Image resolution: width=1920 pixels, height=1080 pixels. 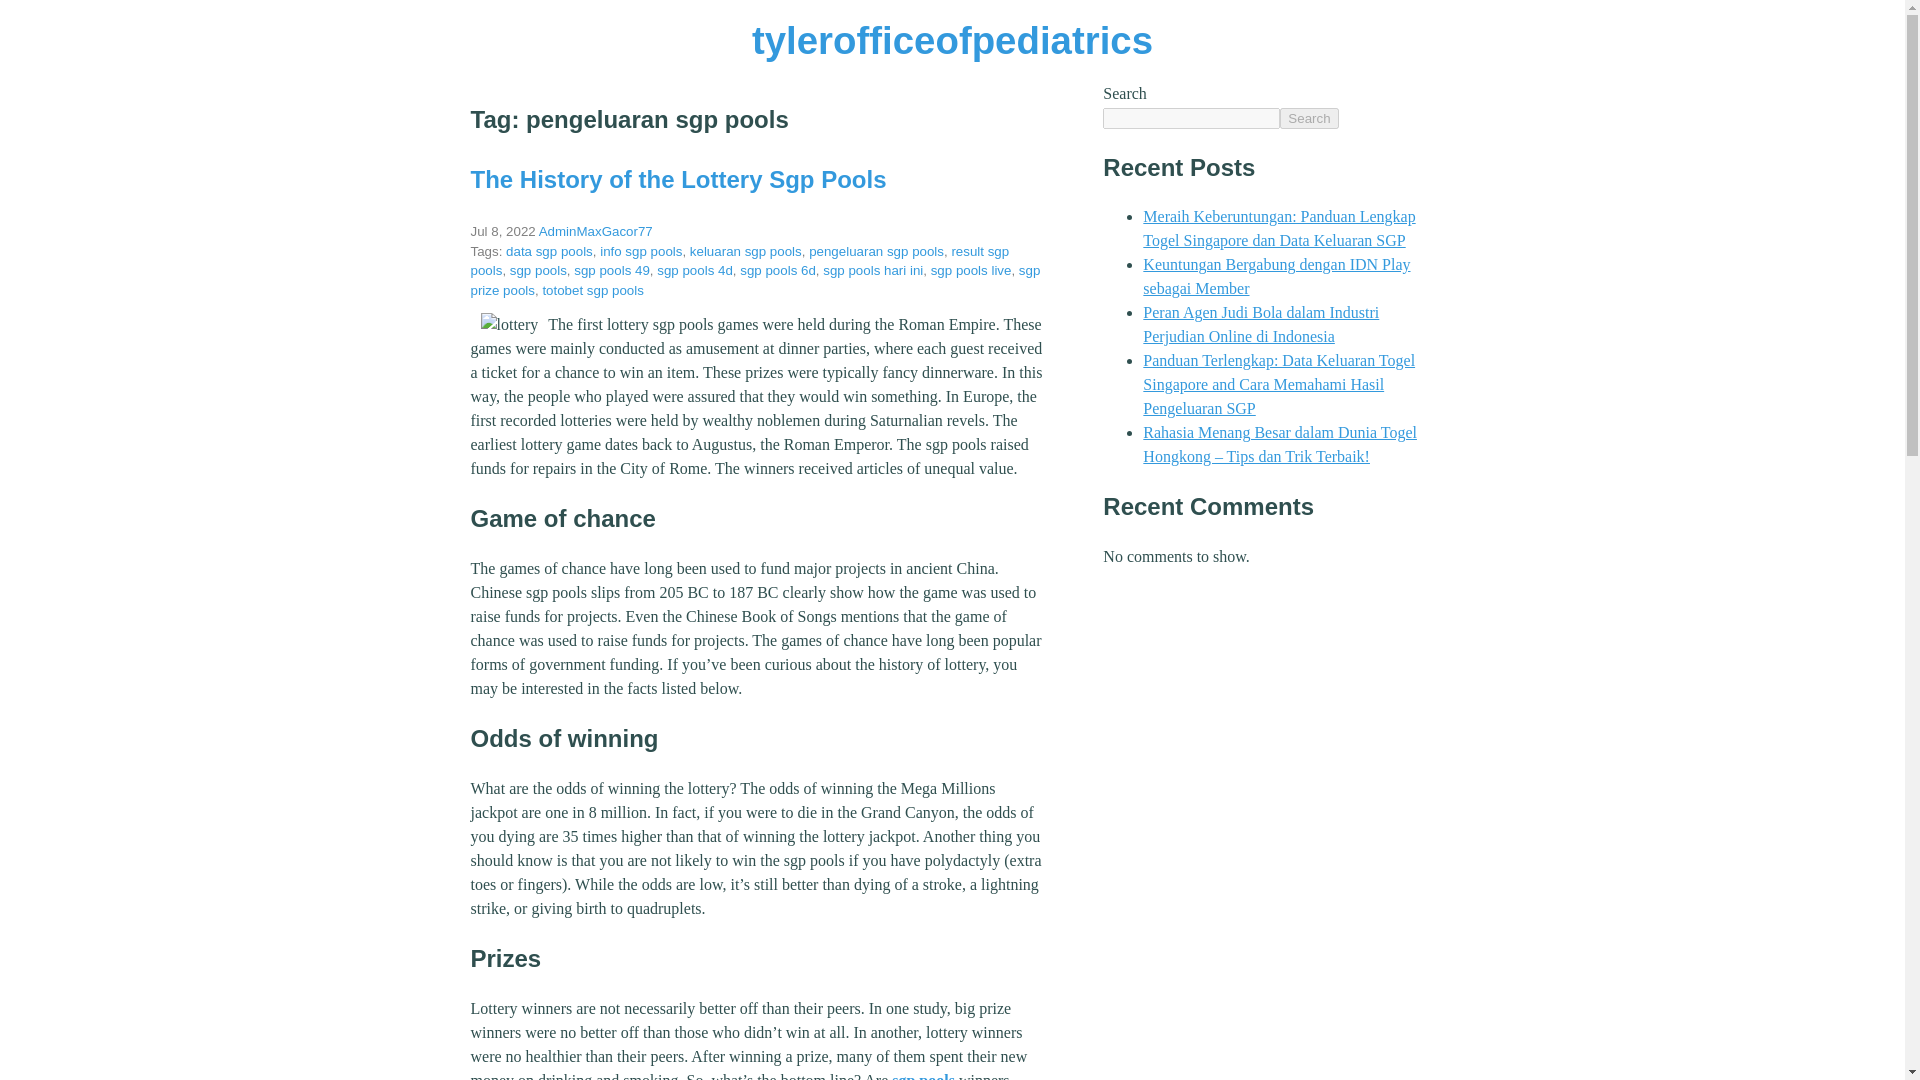 I want to click on totobet sgp pools, so click(x=592, y=290).